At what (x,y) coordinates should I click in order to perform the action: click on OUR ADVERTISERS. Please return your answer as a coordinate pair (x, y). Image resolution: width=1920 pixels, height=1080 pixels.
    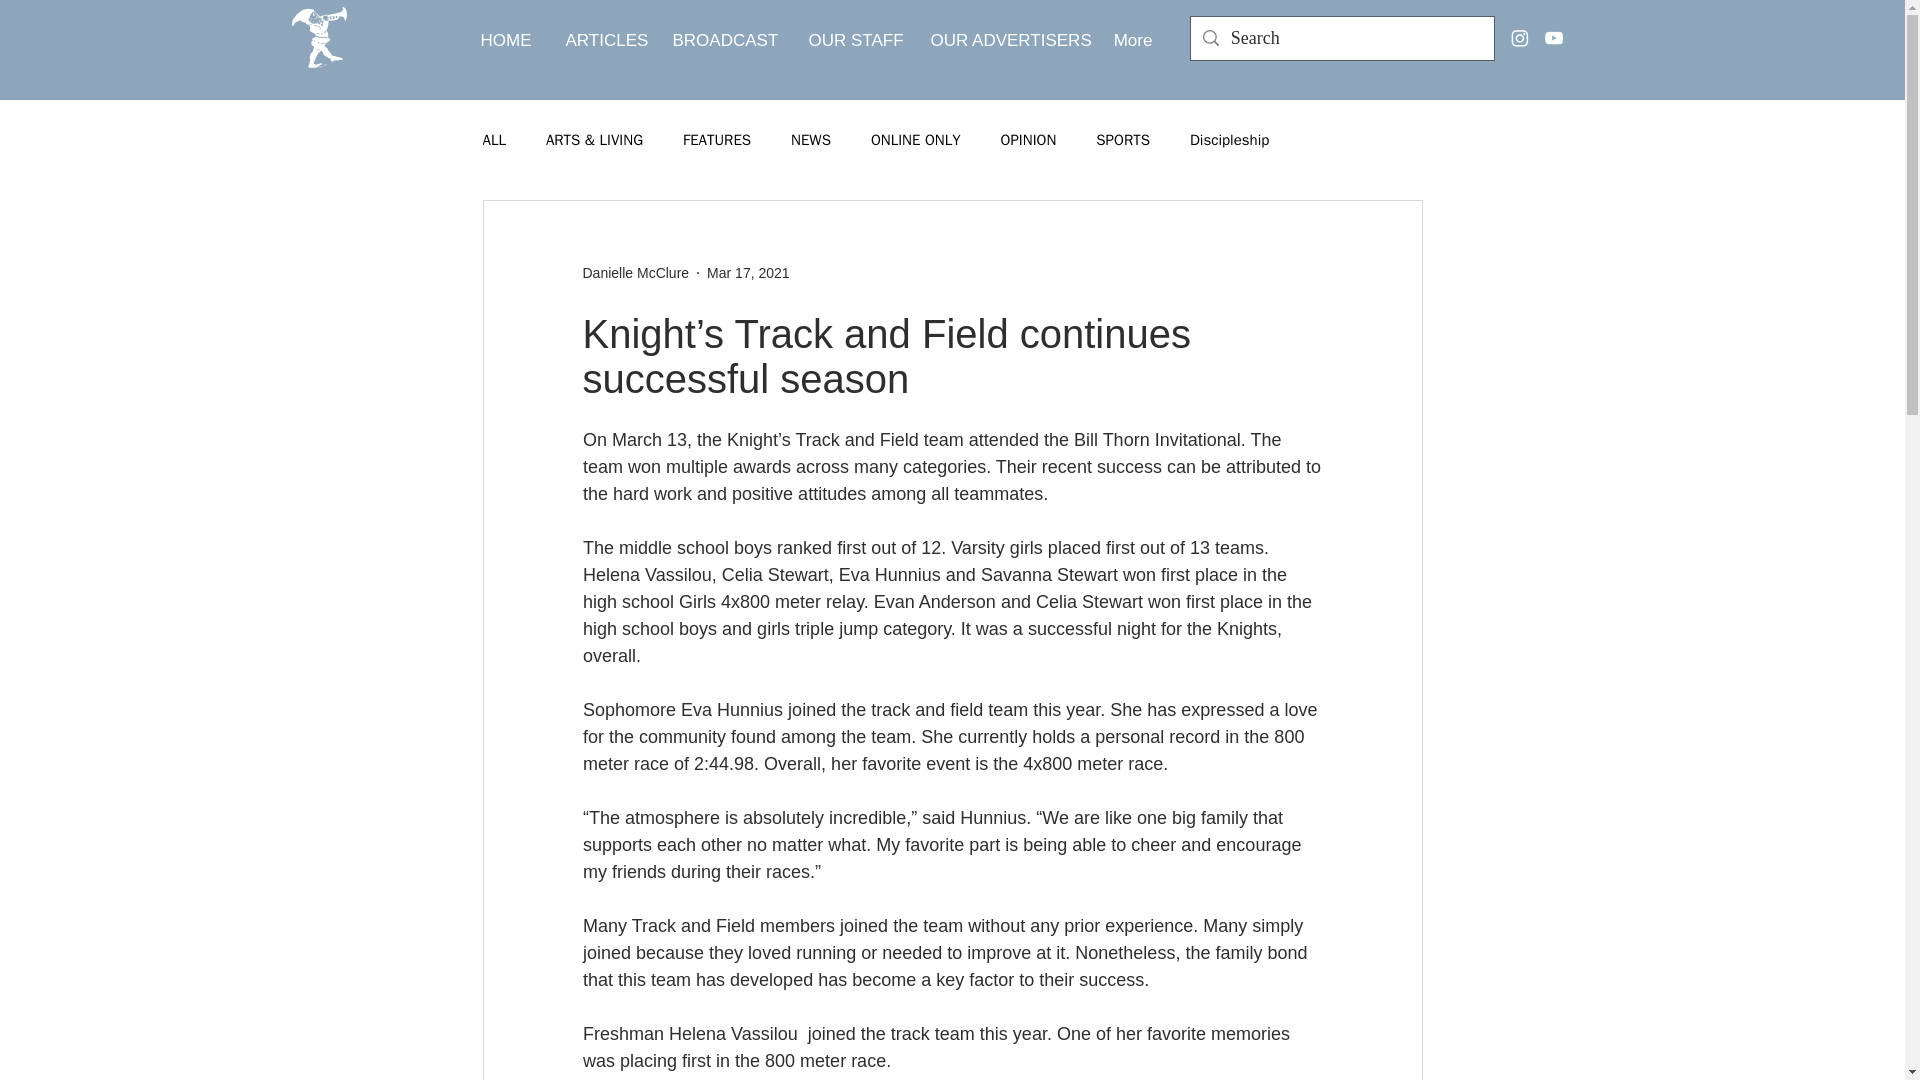
    Looking at the image, I should click on (1004, 40).